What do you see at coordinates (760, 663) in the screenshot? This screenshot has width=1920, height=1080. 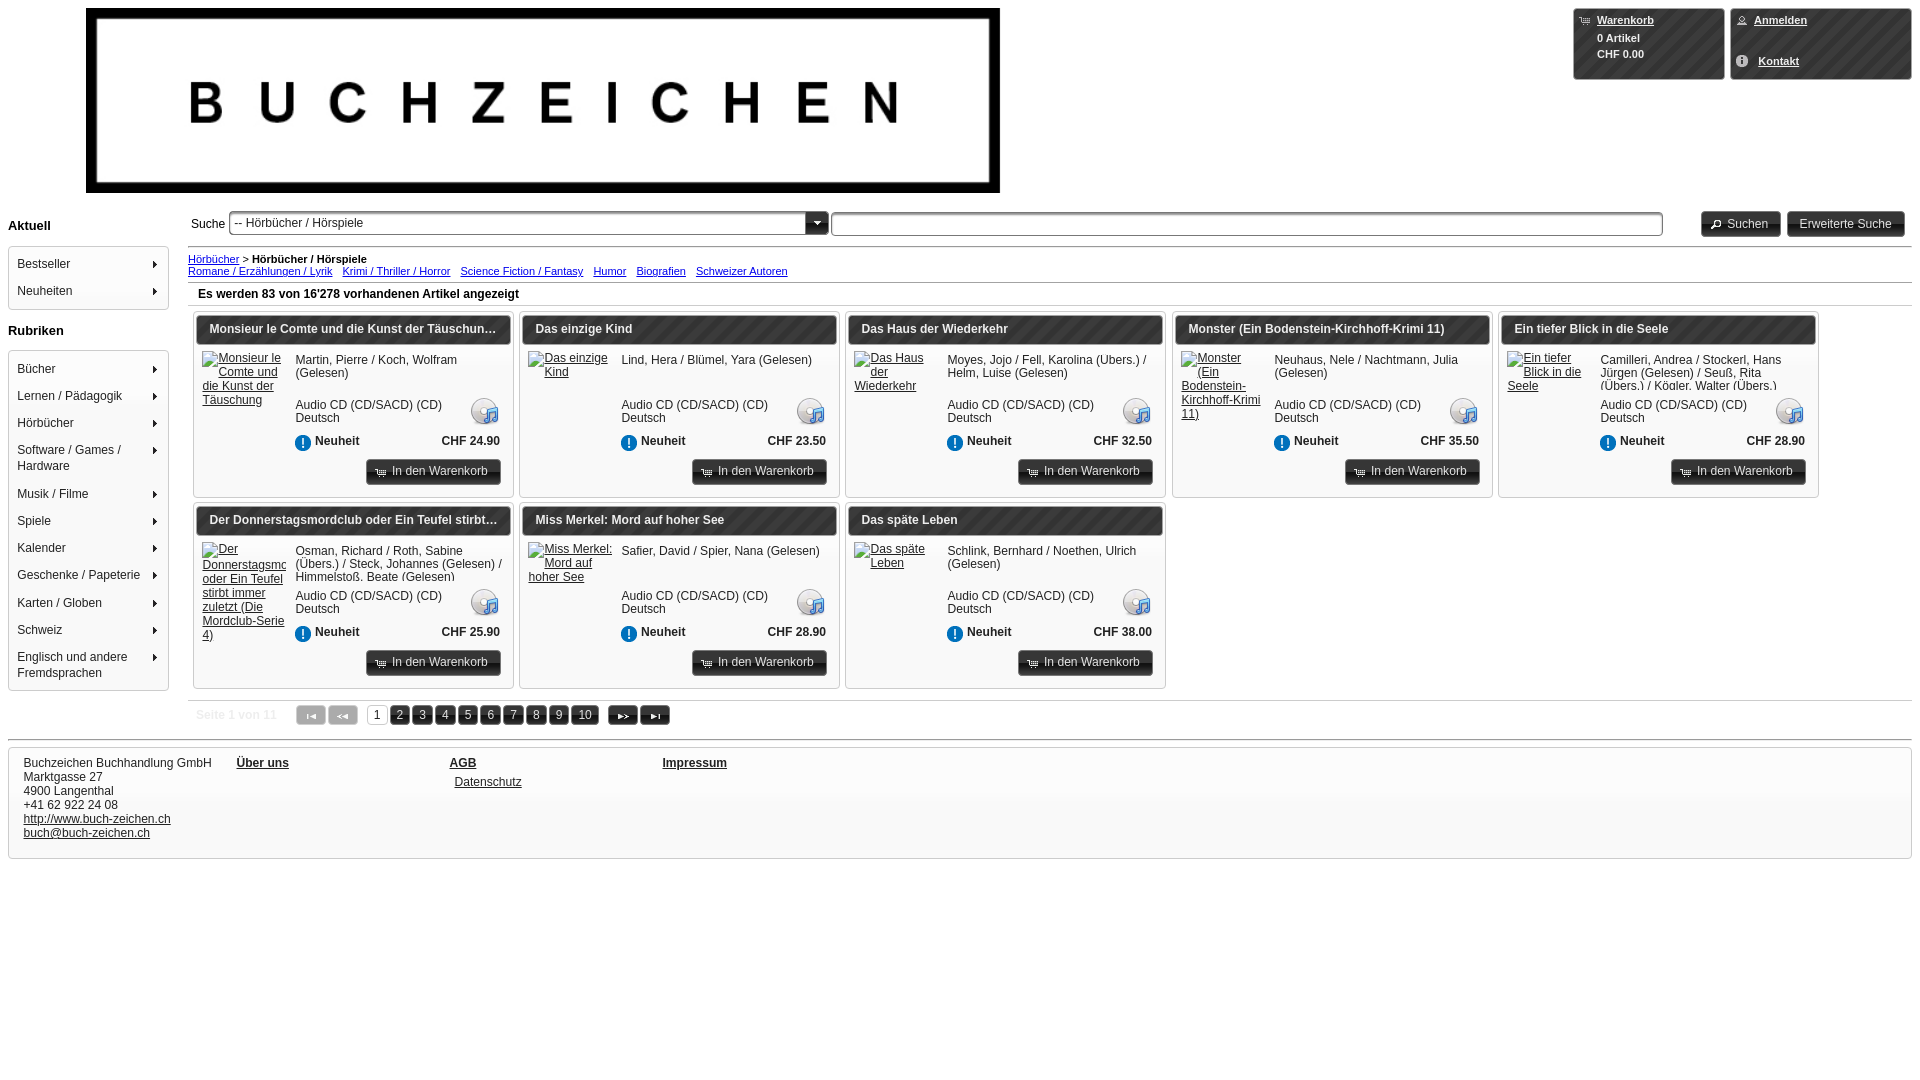 I see `In den Warenkorb` at bounding box center [760, 663].